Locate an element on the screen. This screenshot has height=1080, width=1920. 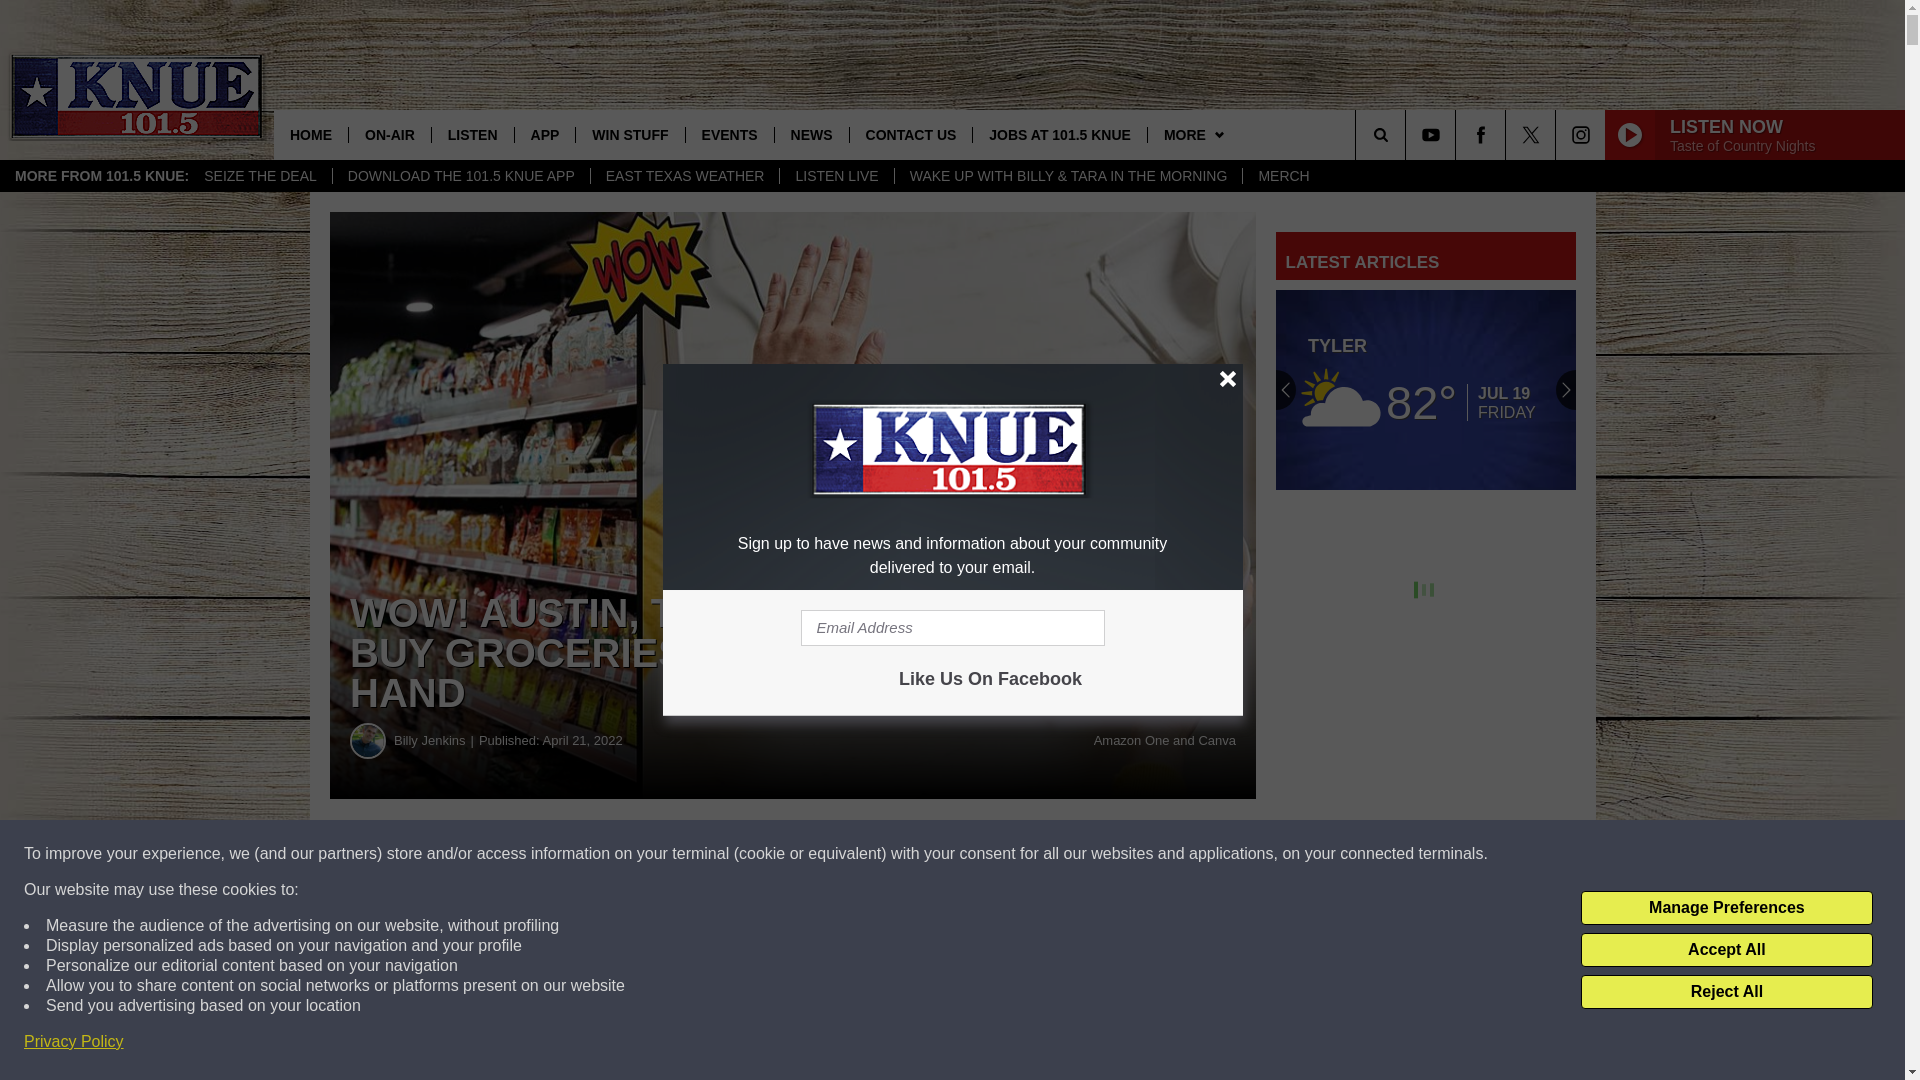
Share on Twitter is located at coordinates (978, 854).